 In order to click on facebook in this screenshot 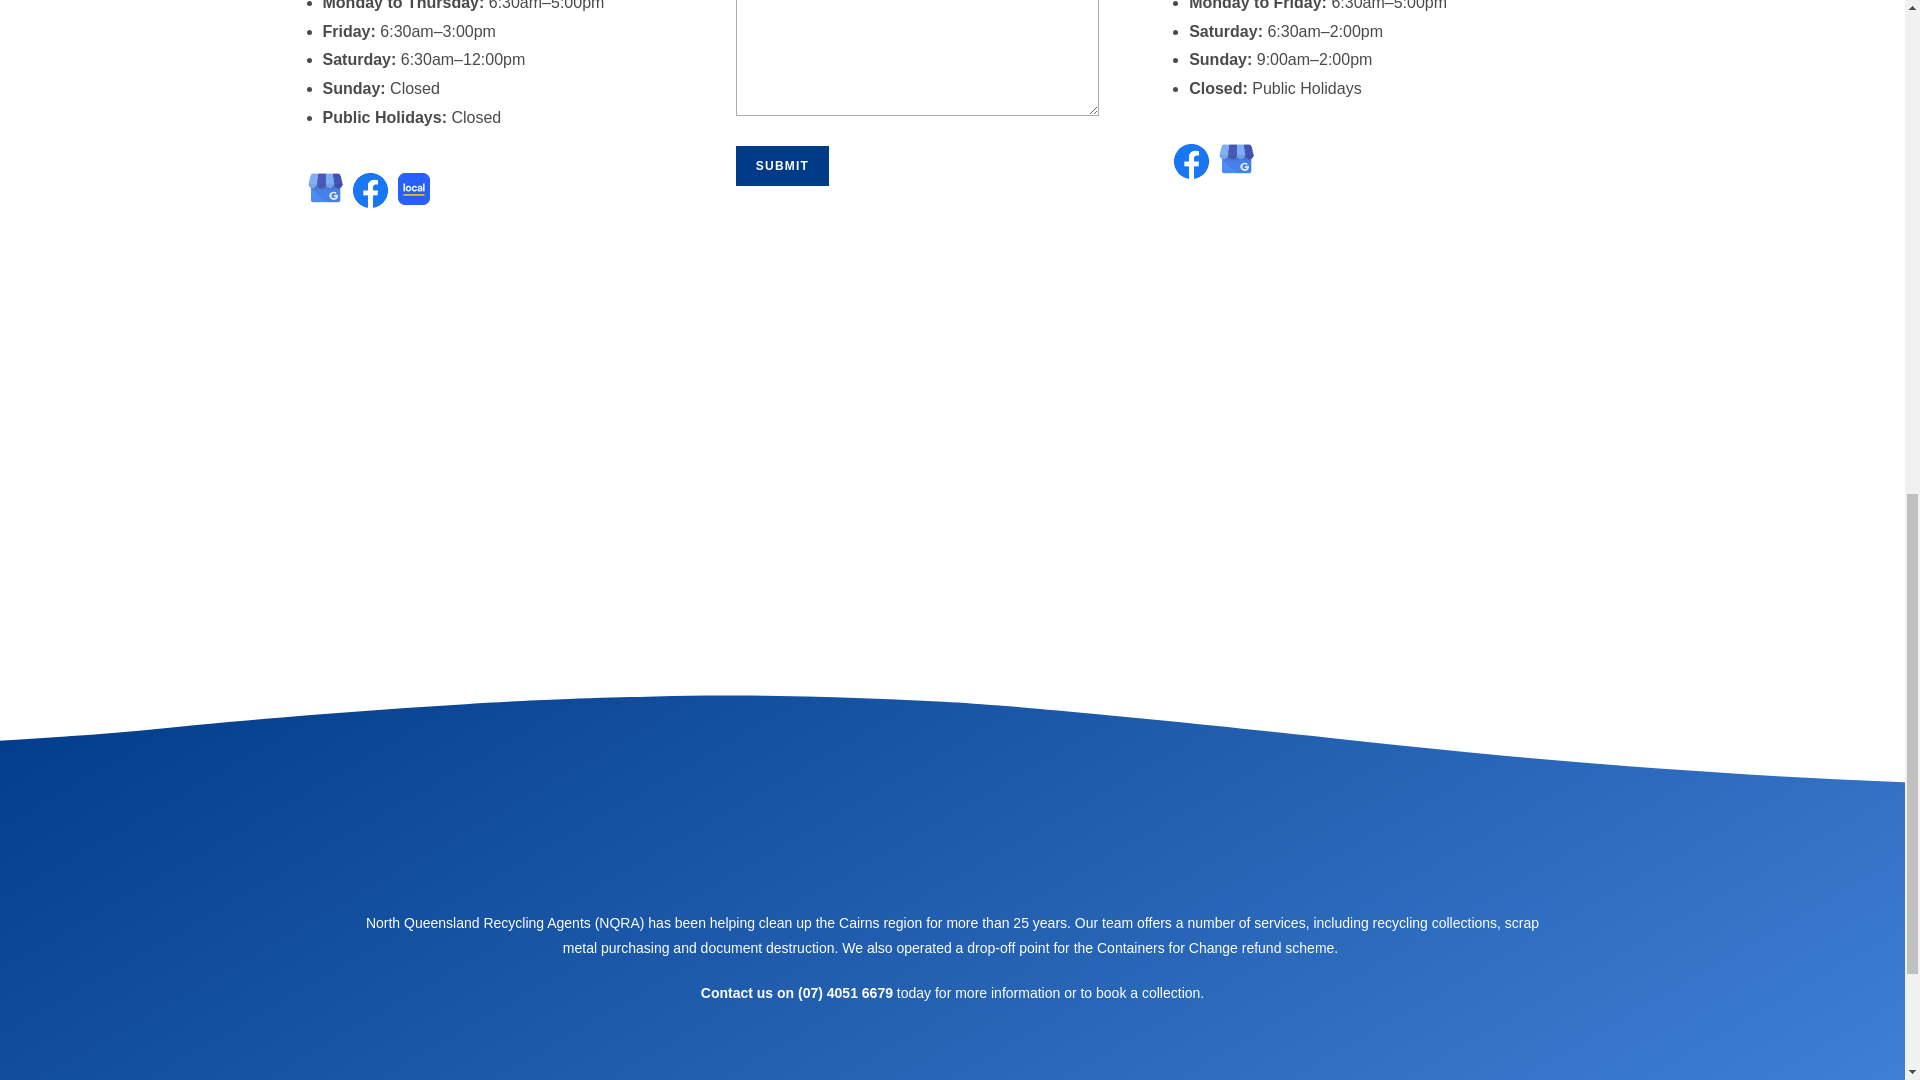, I will do `click(932, 1065)`.